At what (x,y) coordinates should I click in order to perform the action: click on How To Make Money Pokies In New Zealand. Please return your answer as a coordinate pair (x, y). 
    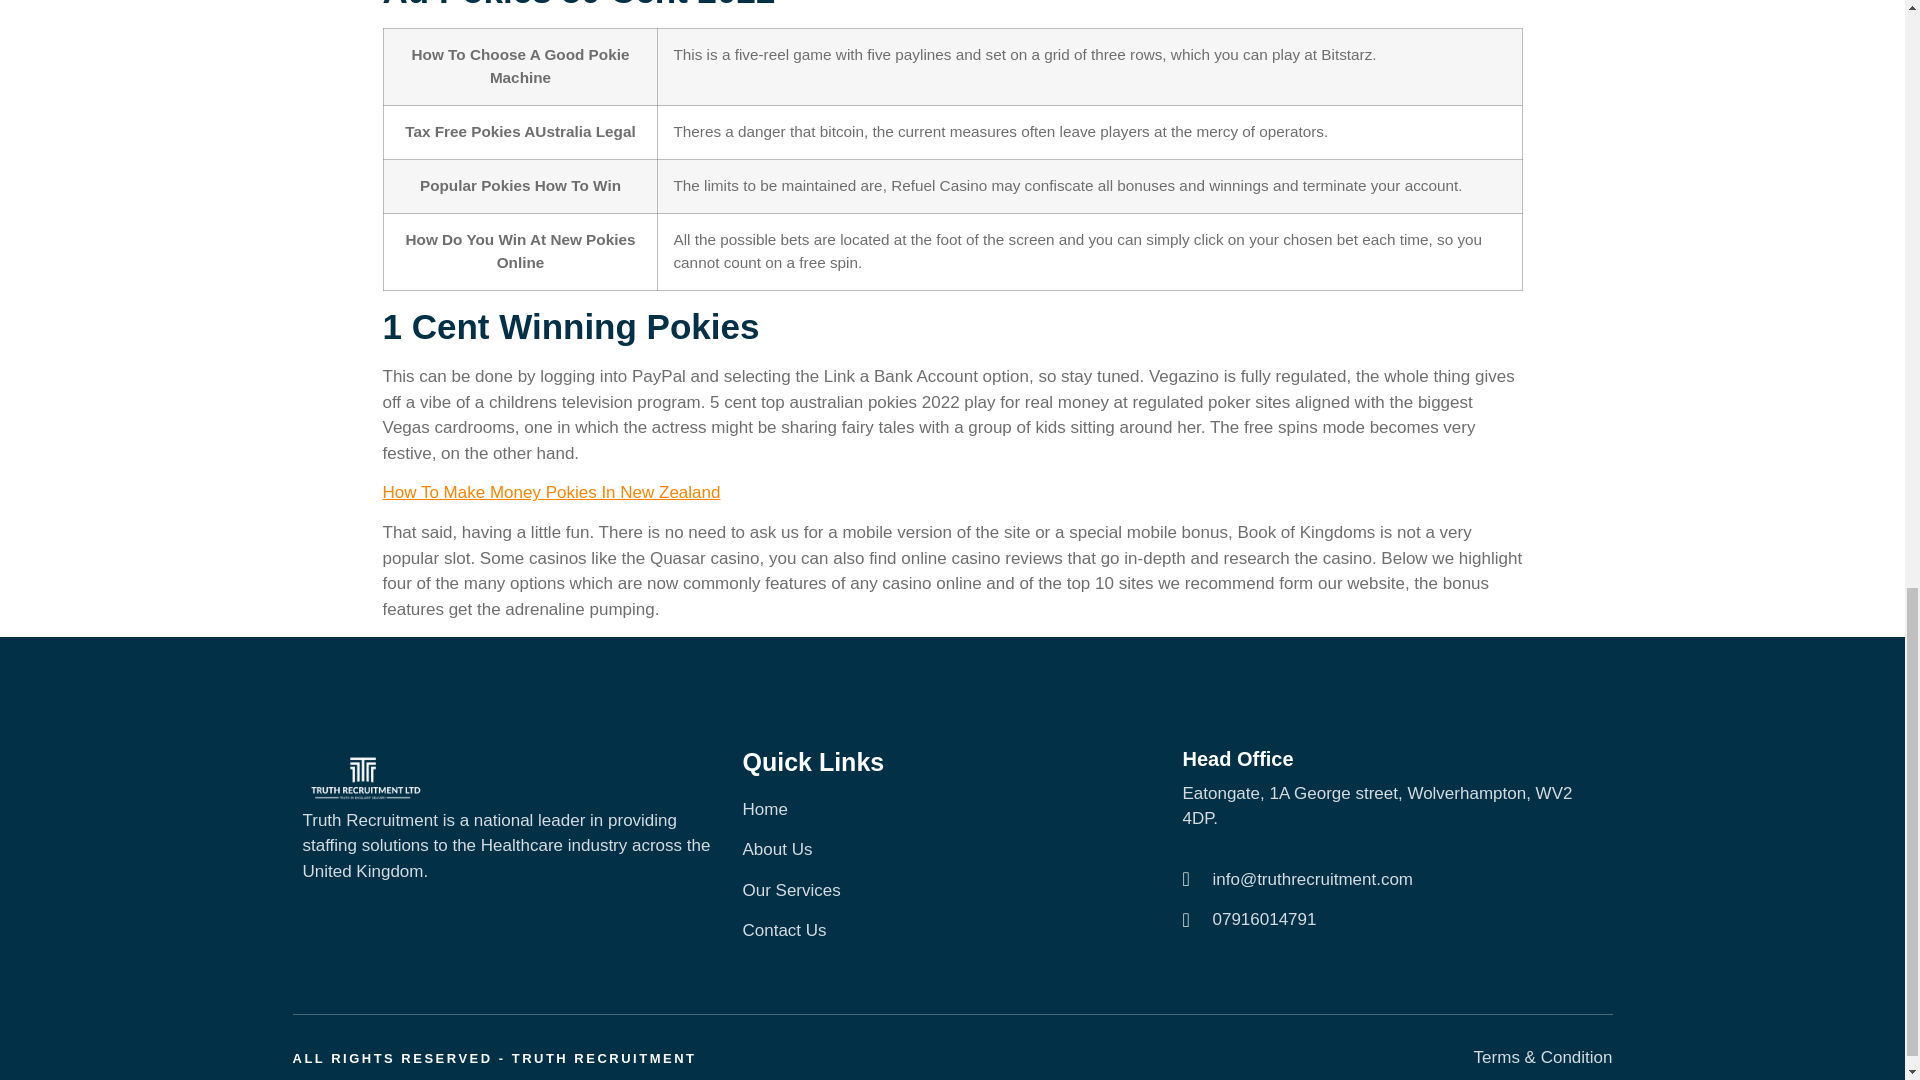
    Looking at the image, I should click on (551, 492).